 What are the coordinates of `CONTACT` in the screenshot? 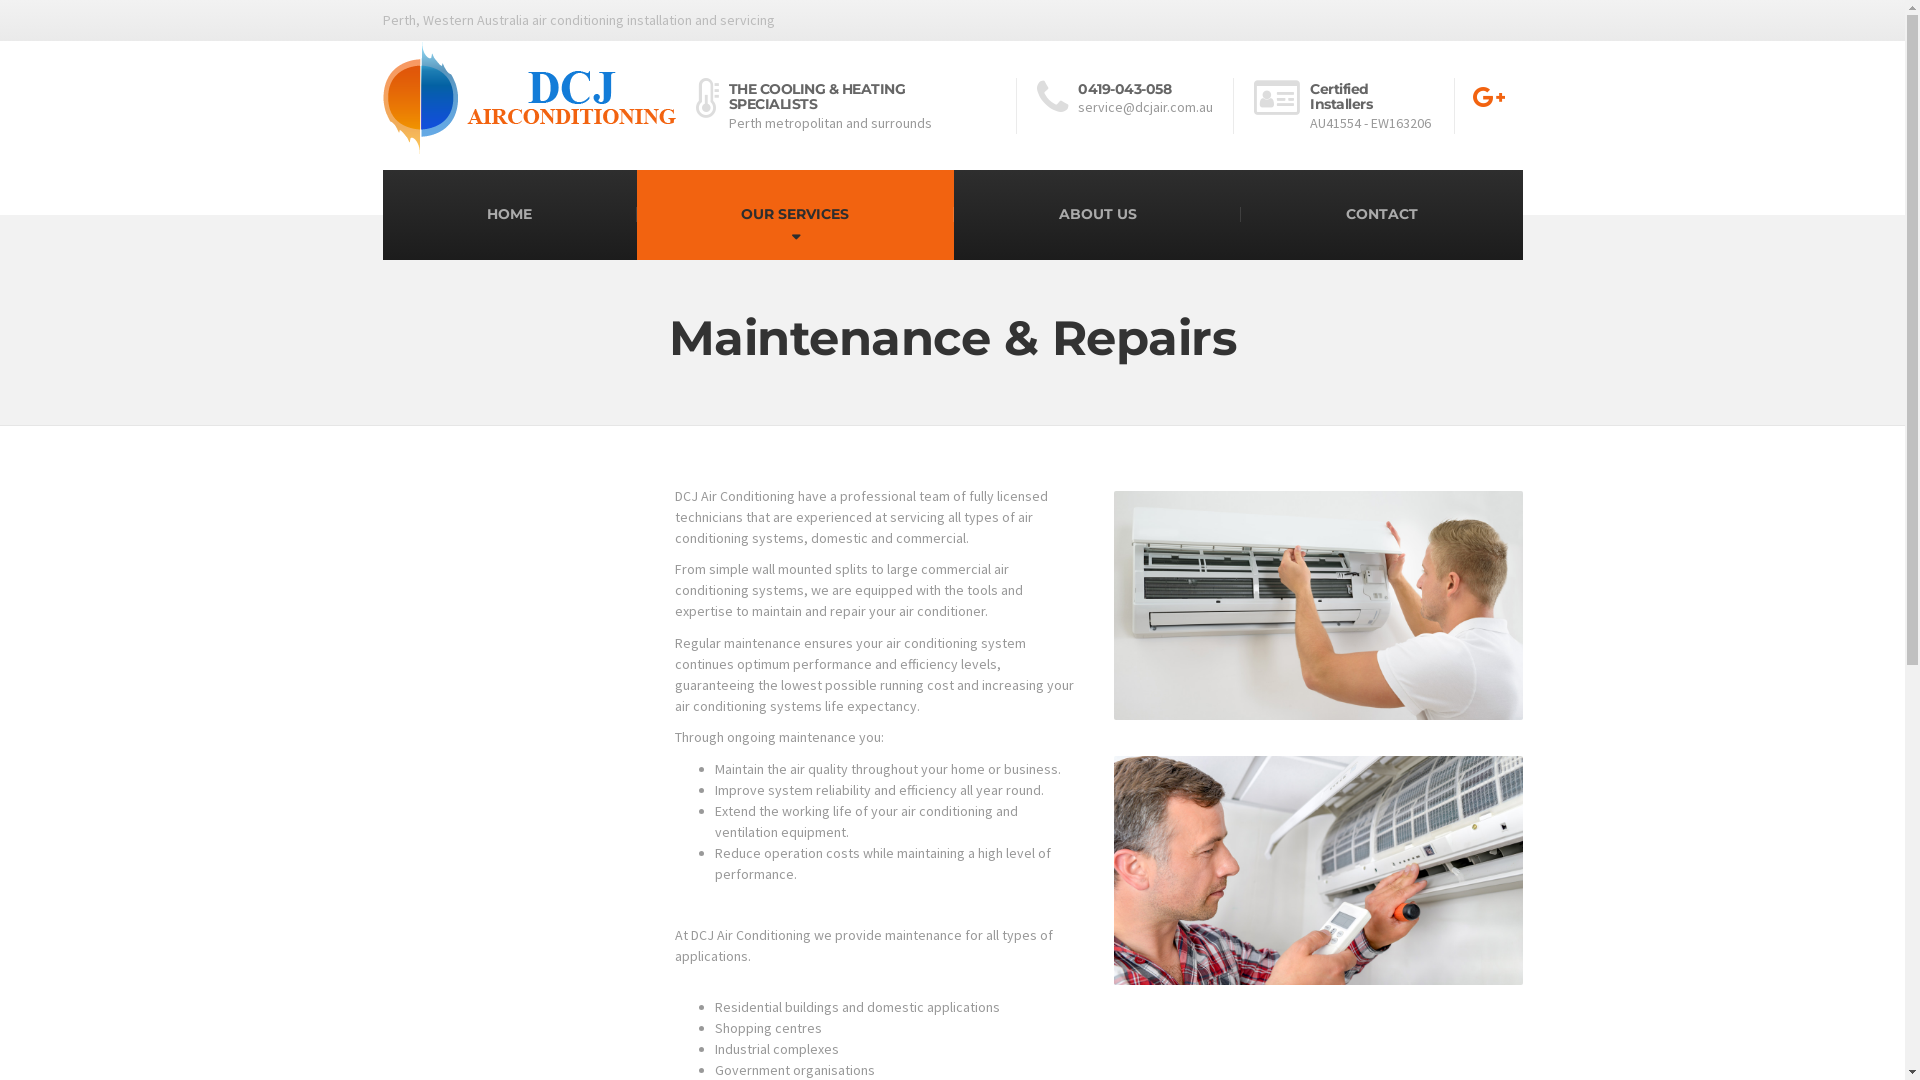 It's located at (1382, 215).